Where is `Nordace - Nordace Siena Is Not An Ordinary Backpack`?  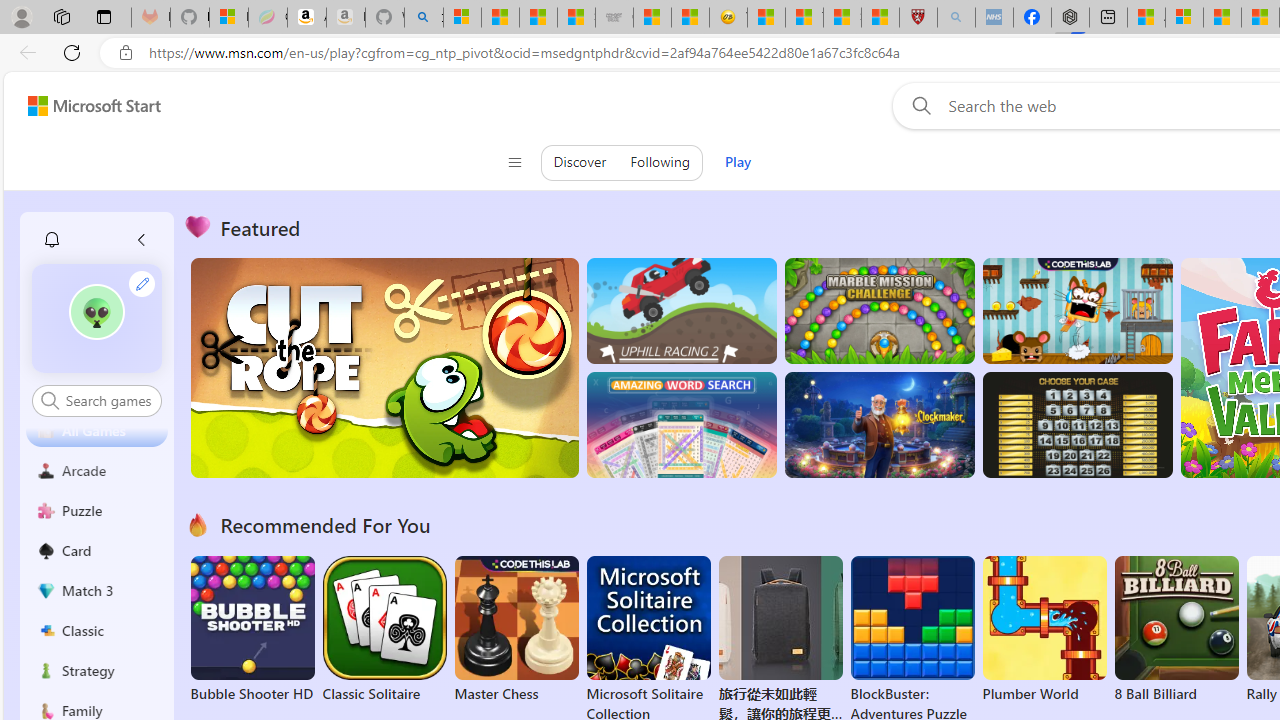 Nordace - Nordace Siena Is Not An Ordinary Backpack is located at coordinates (1070, 18).